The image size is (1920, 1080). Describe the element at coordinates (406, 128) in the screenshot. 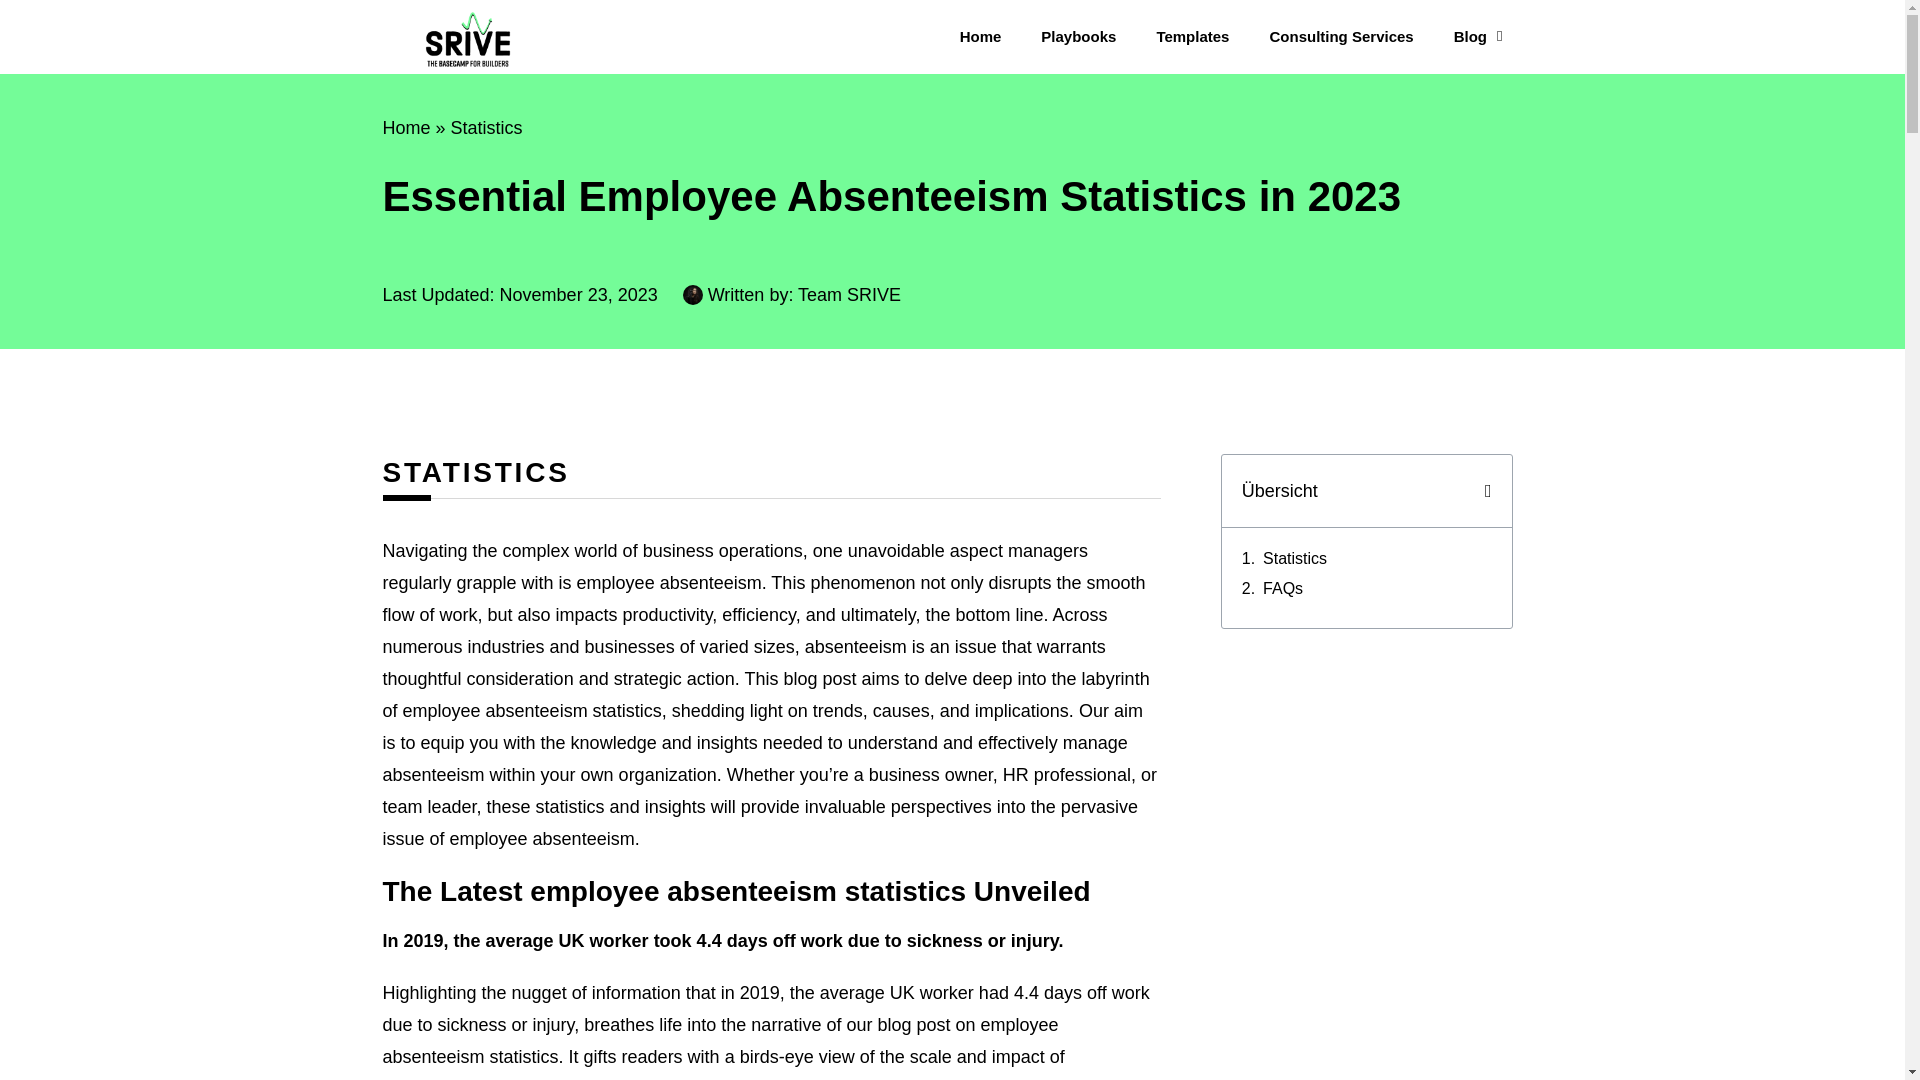

I see `Home` at that location.